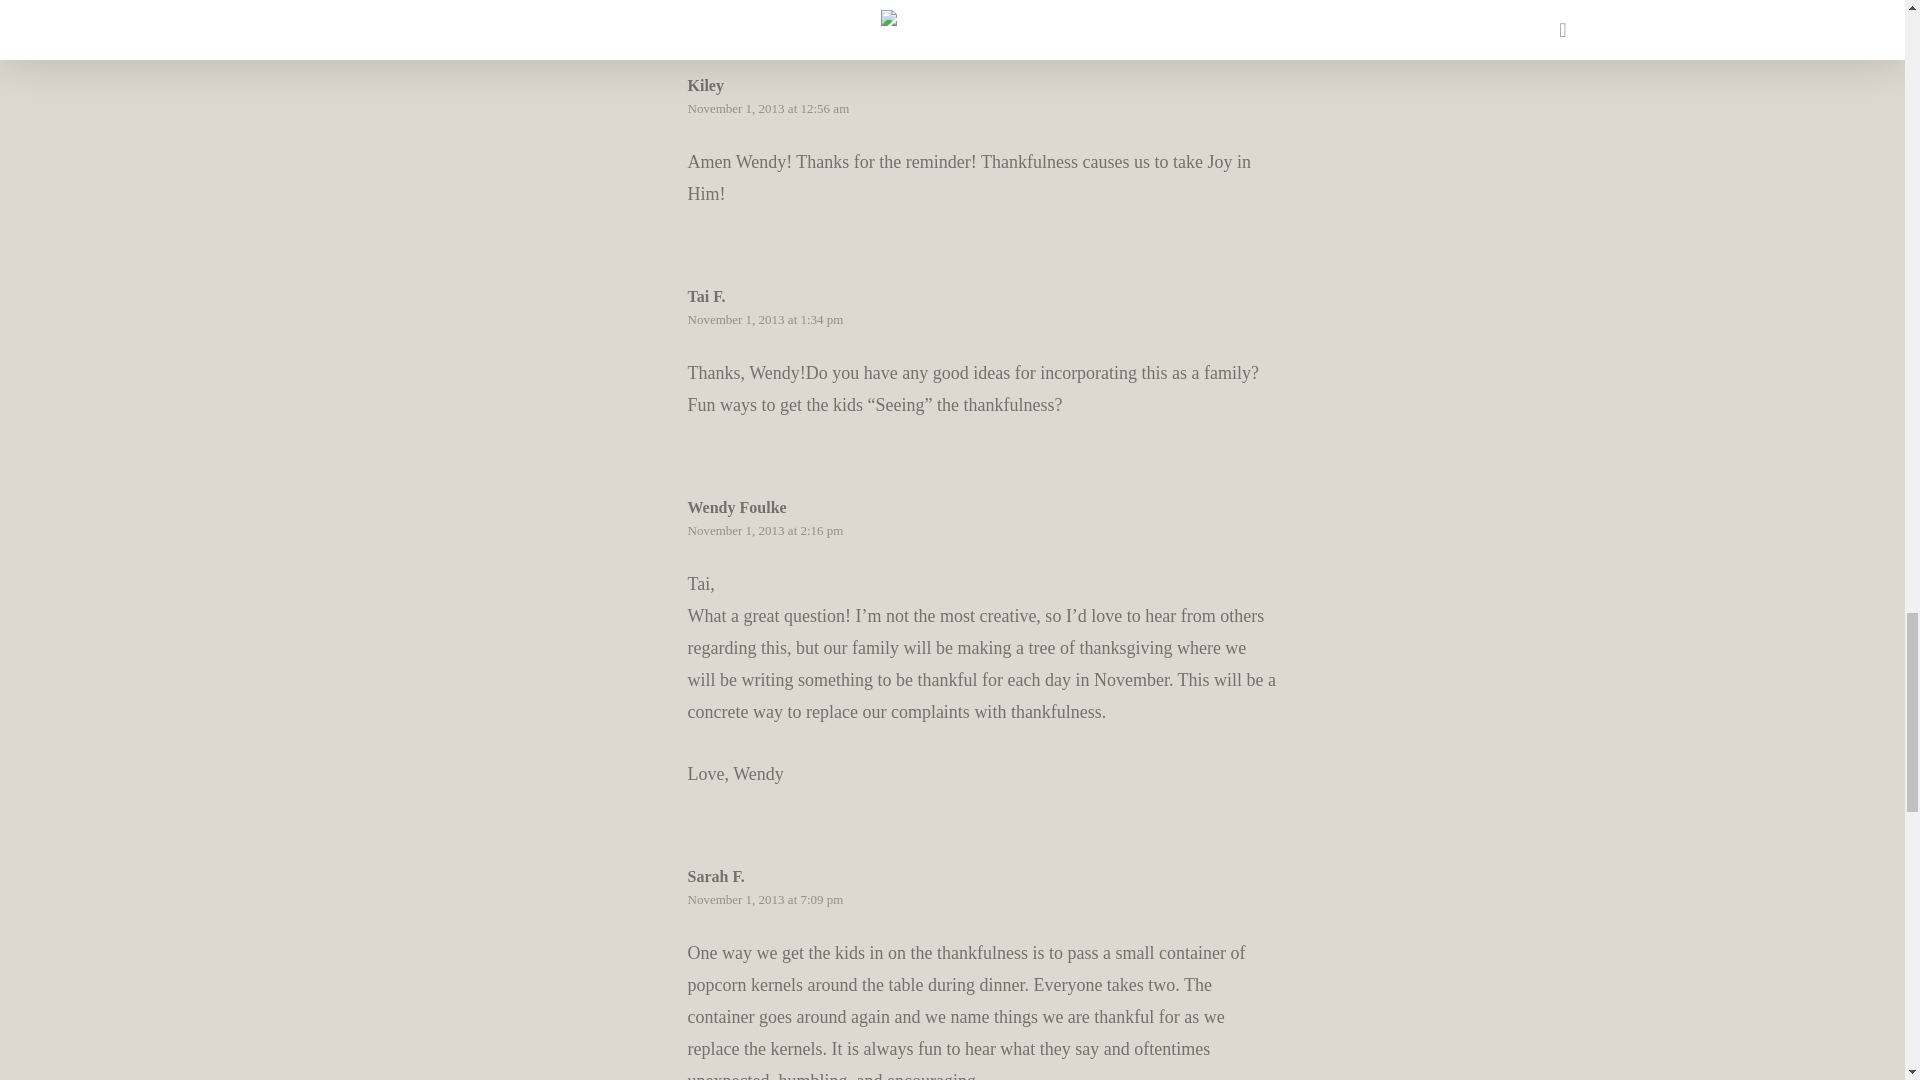  I want to click on November 1, 2013 at 1:34 pm, so click(766, 320).